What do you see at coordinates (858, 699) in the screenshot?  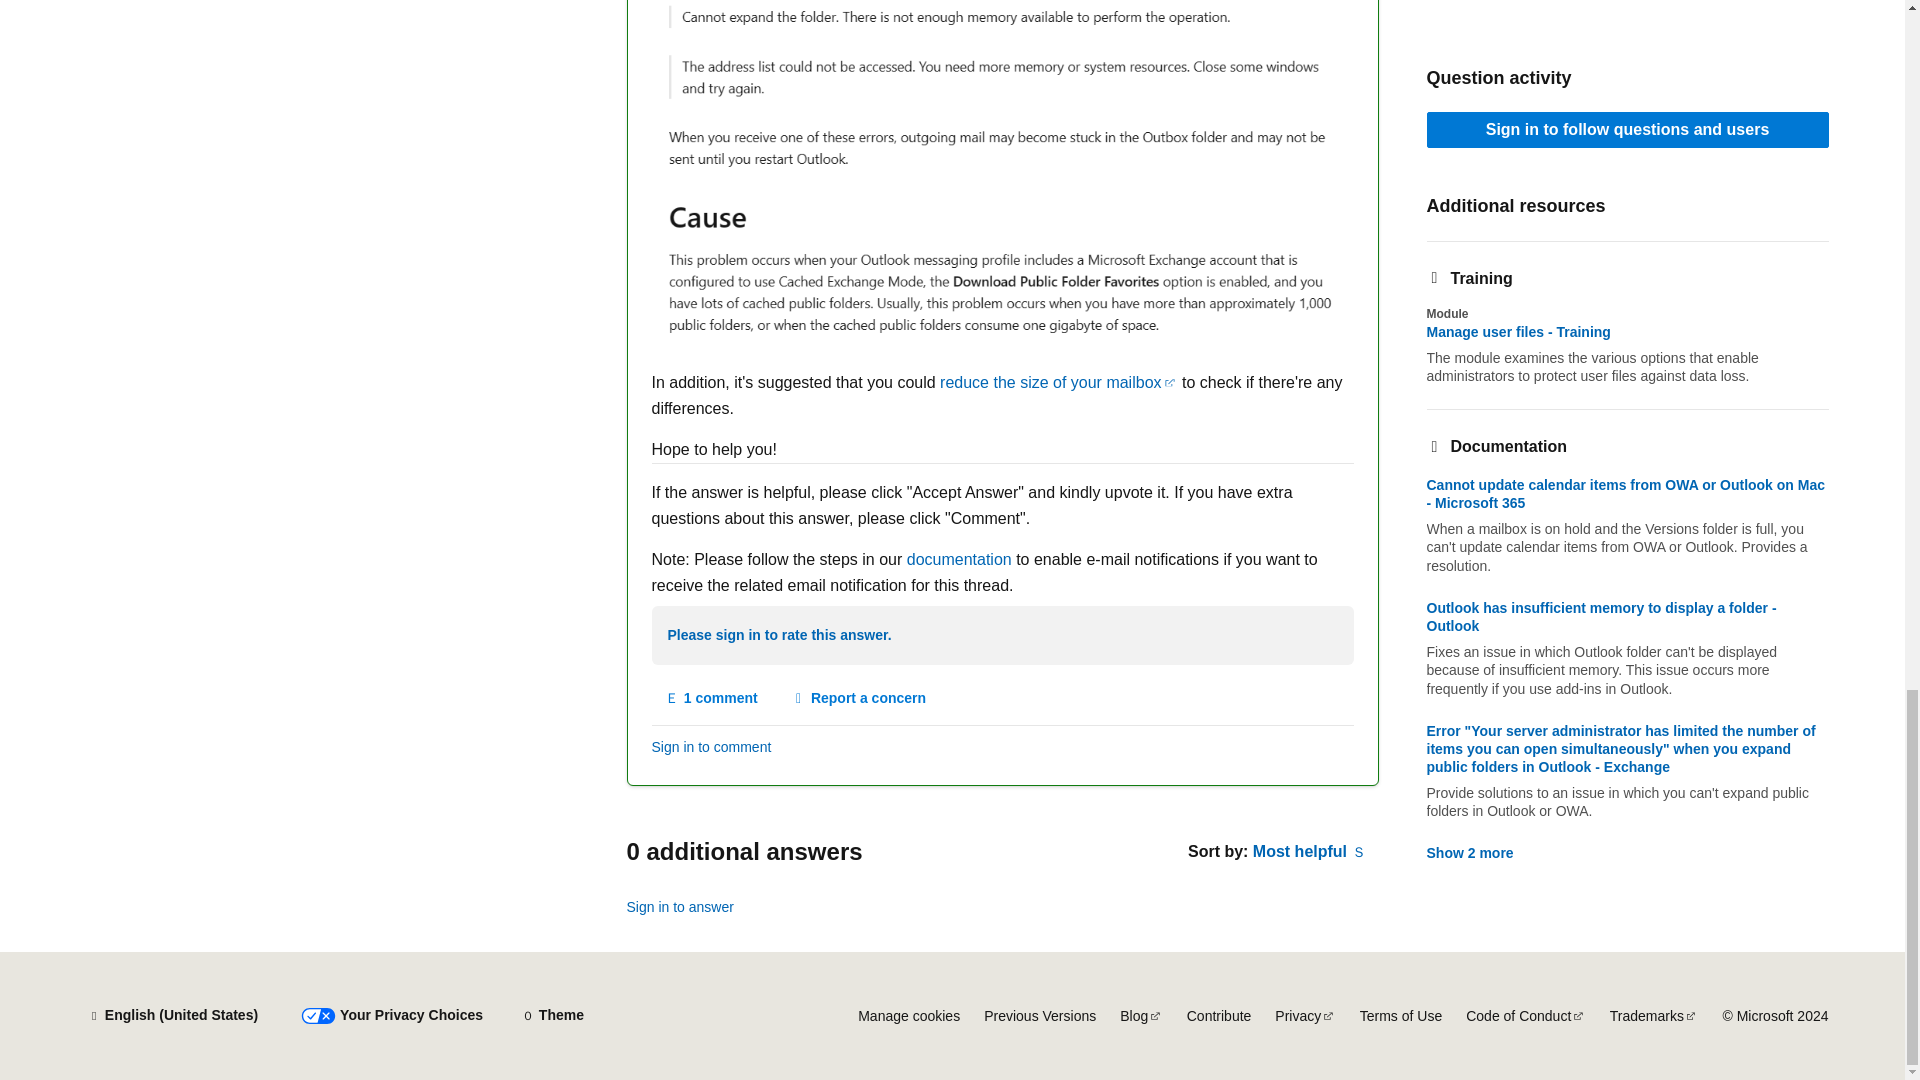 I see `Report a concern` at bounding box center [858, 699].